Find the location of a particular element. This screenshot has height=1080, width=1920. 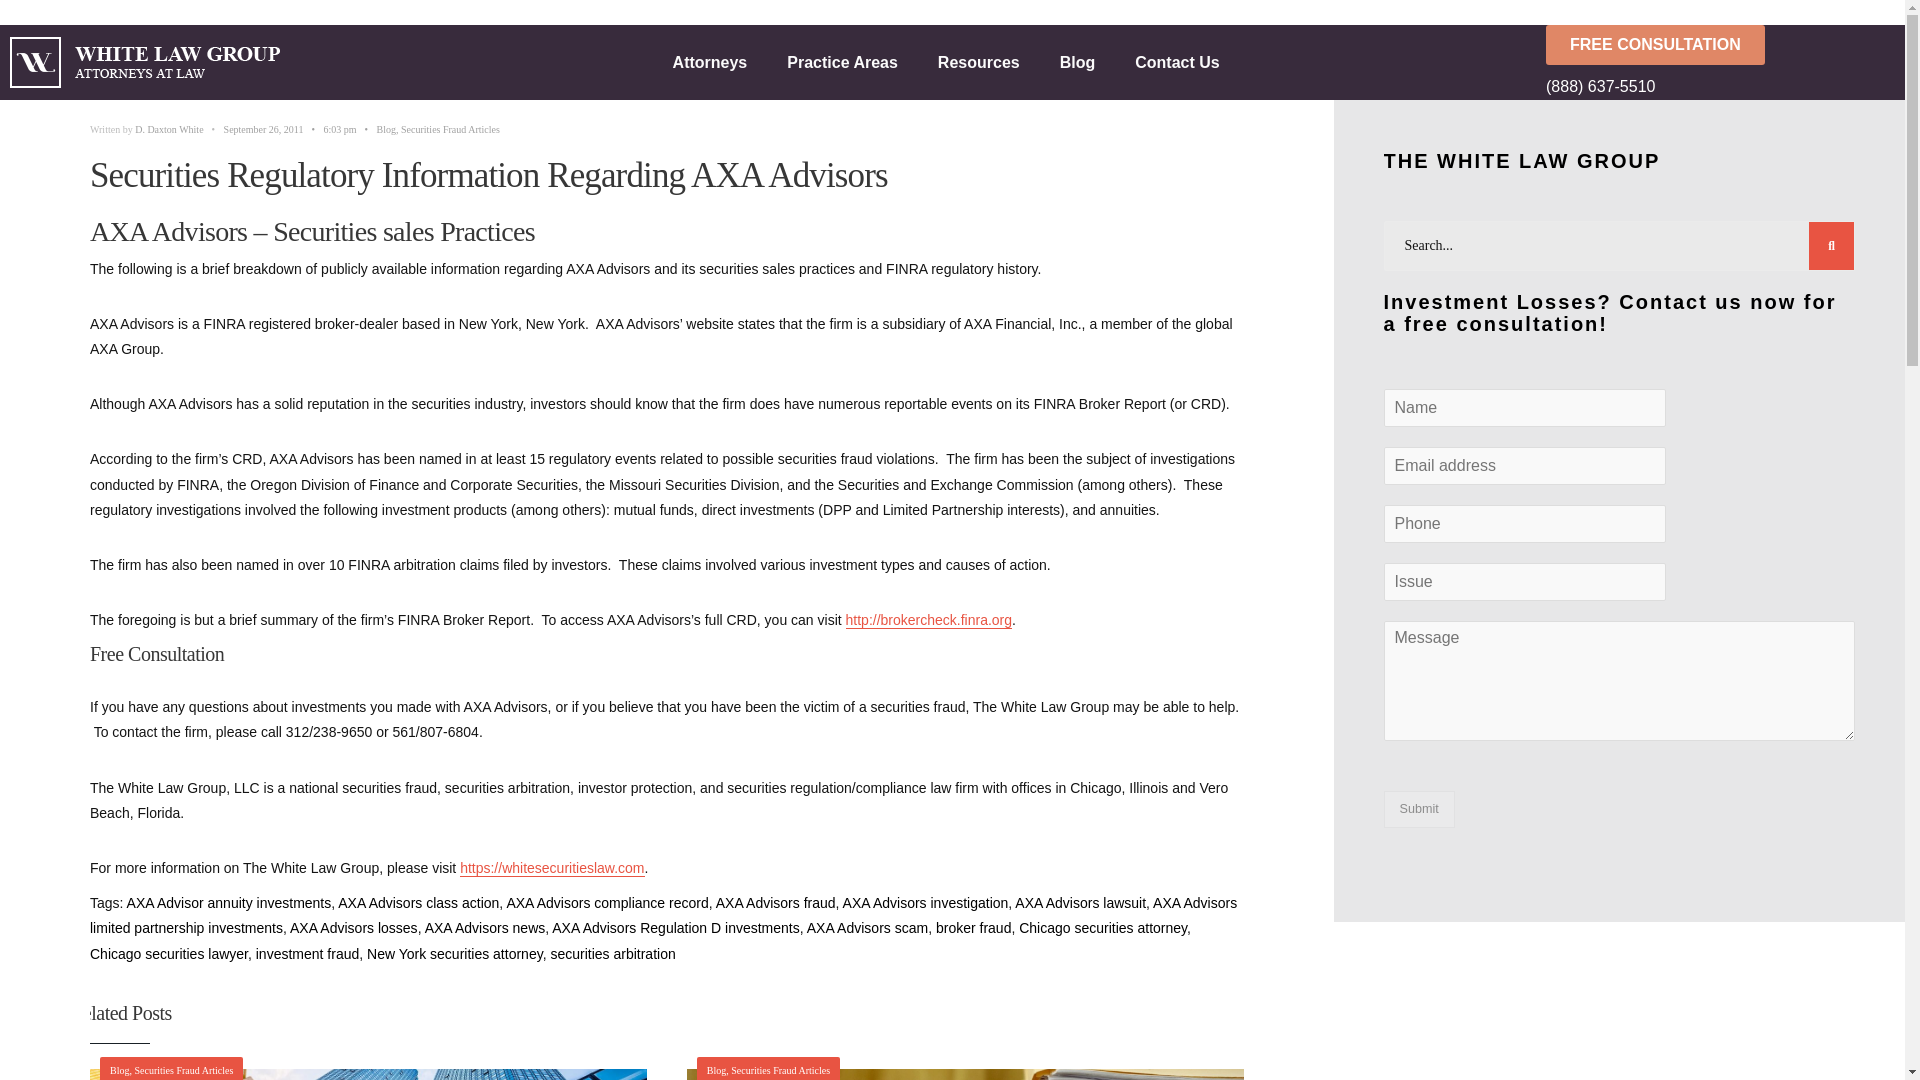

Practice Areas is located at coordinates (842, 62).